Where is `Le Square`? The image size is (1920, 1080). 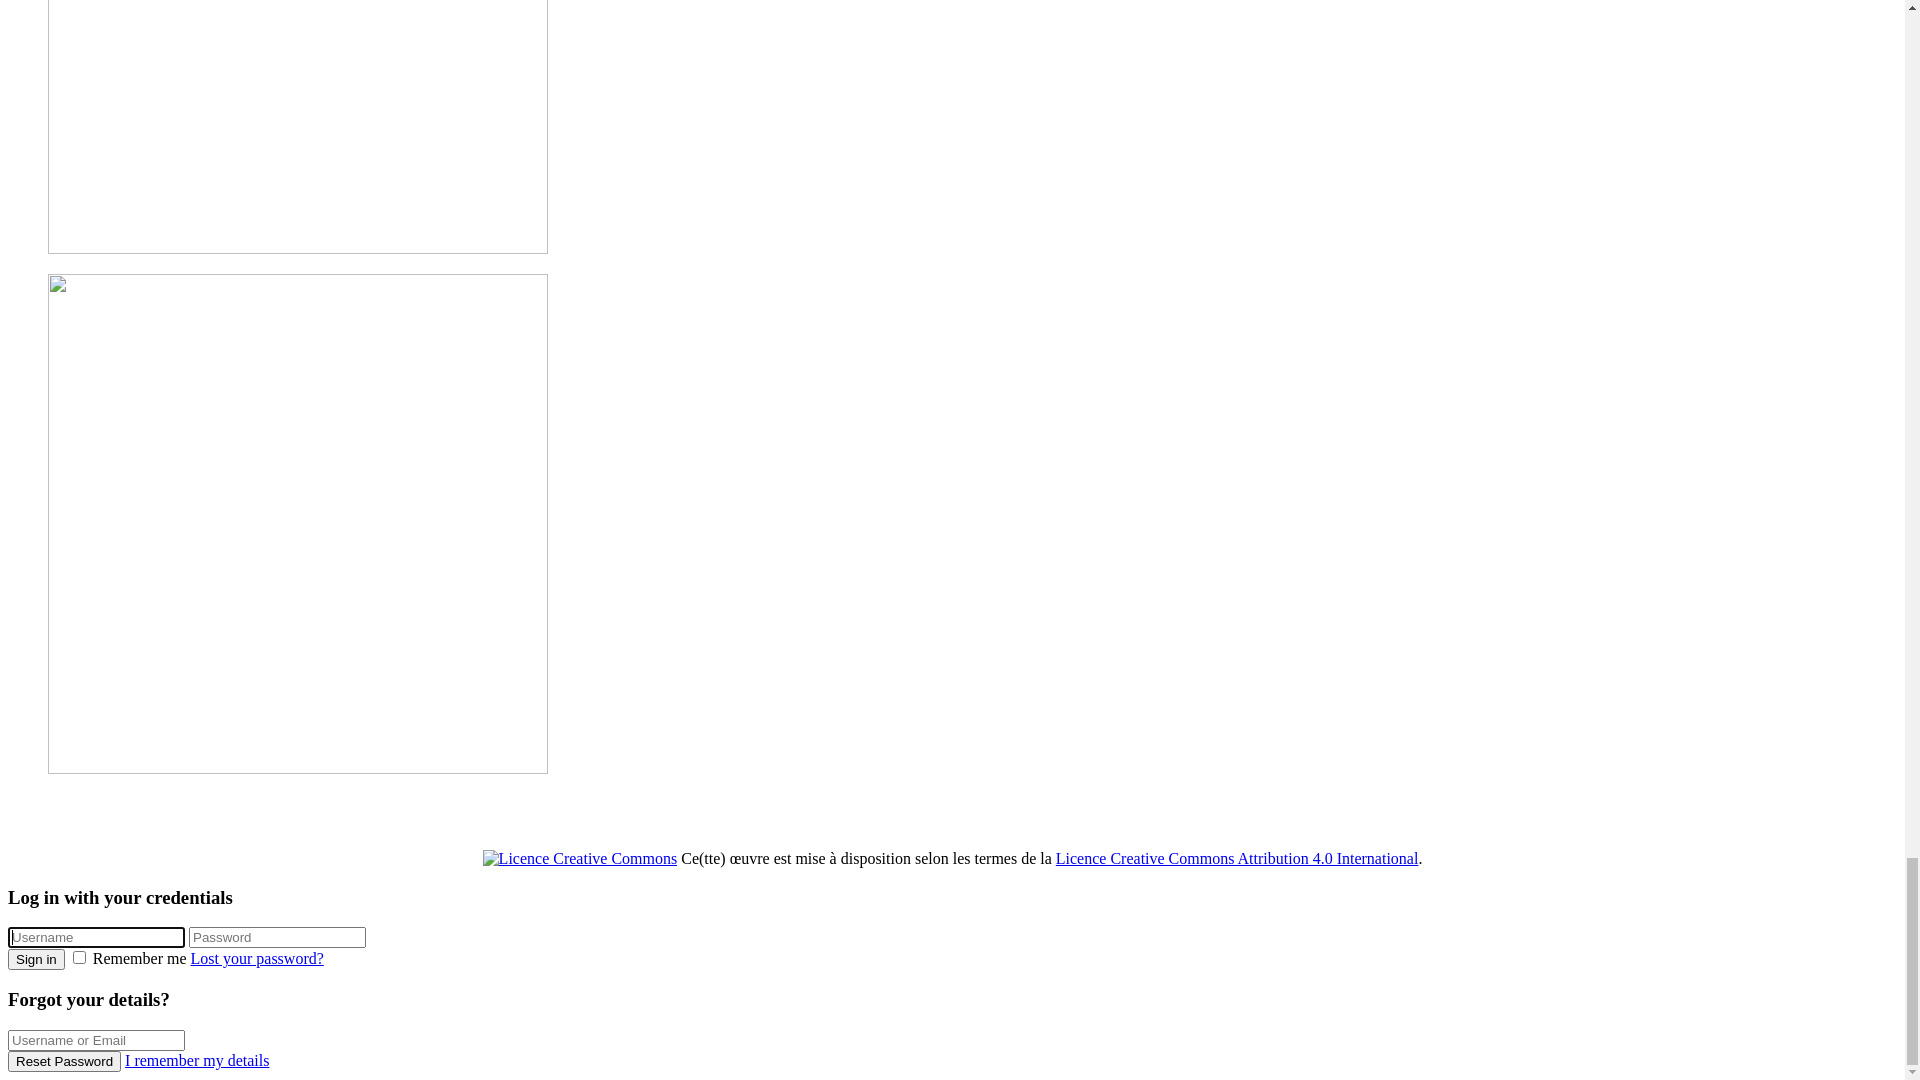 Le Square is located at coordinates (1862, 884).